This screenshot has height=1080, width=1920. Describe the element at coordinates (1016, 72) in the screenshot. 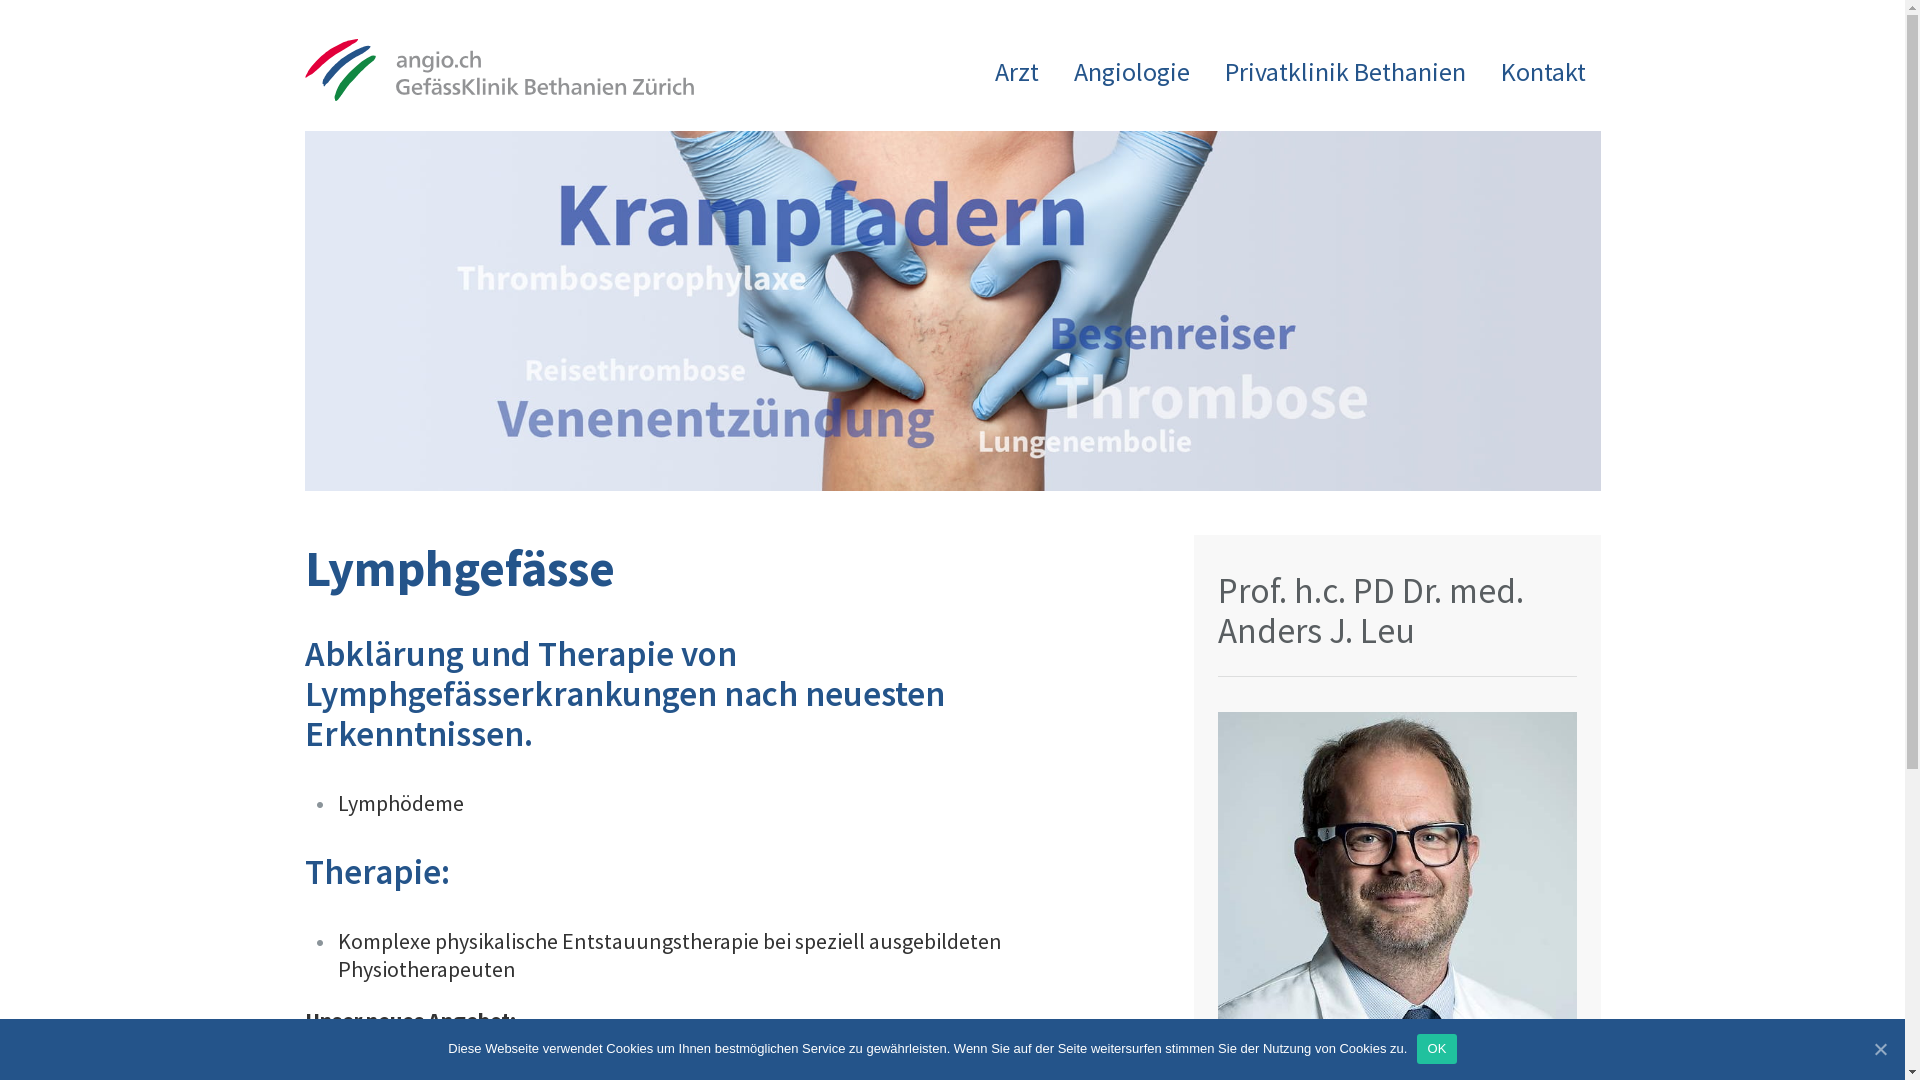

I see `Arzt` at that location.